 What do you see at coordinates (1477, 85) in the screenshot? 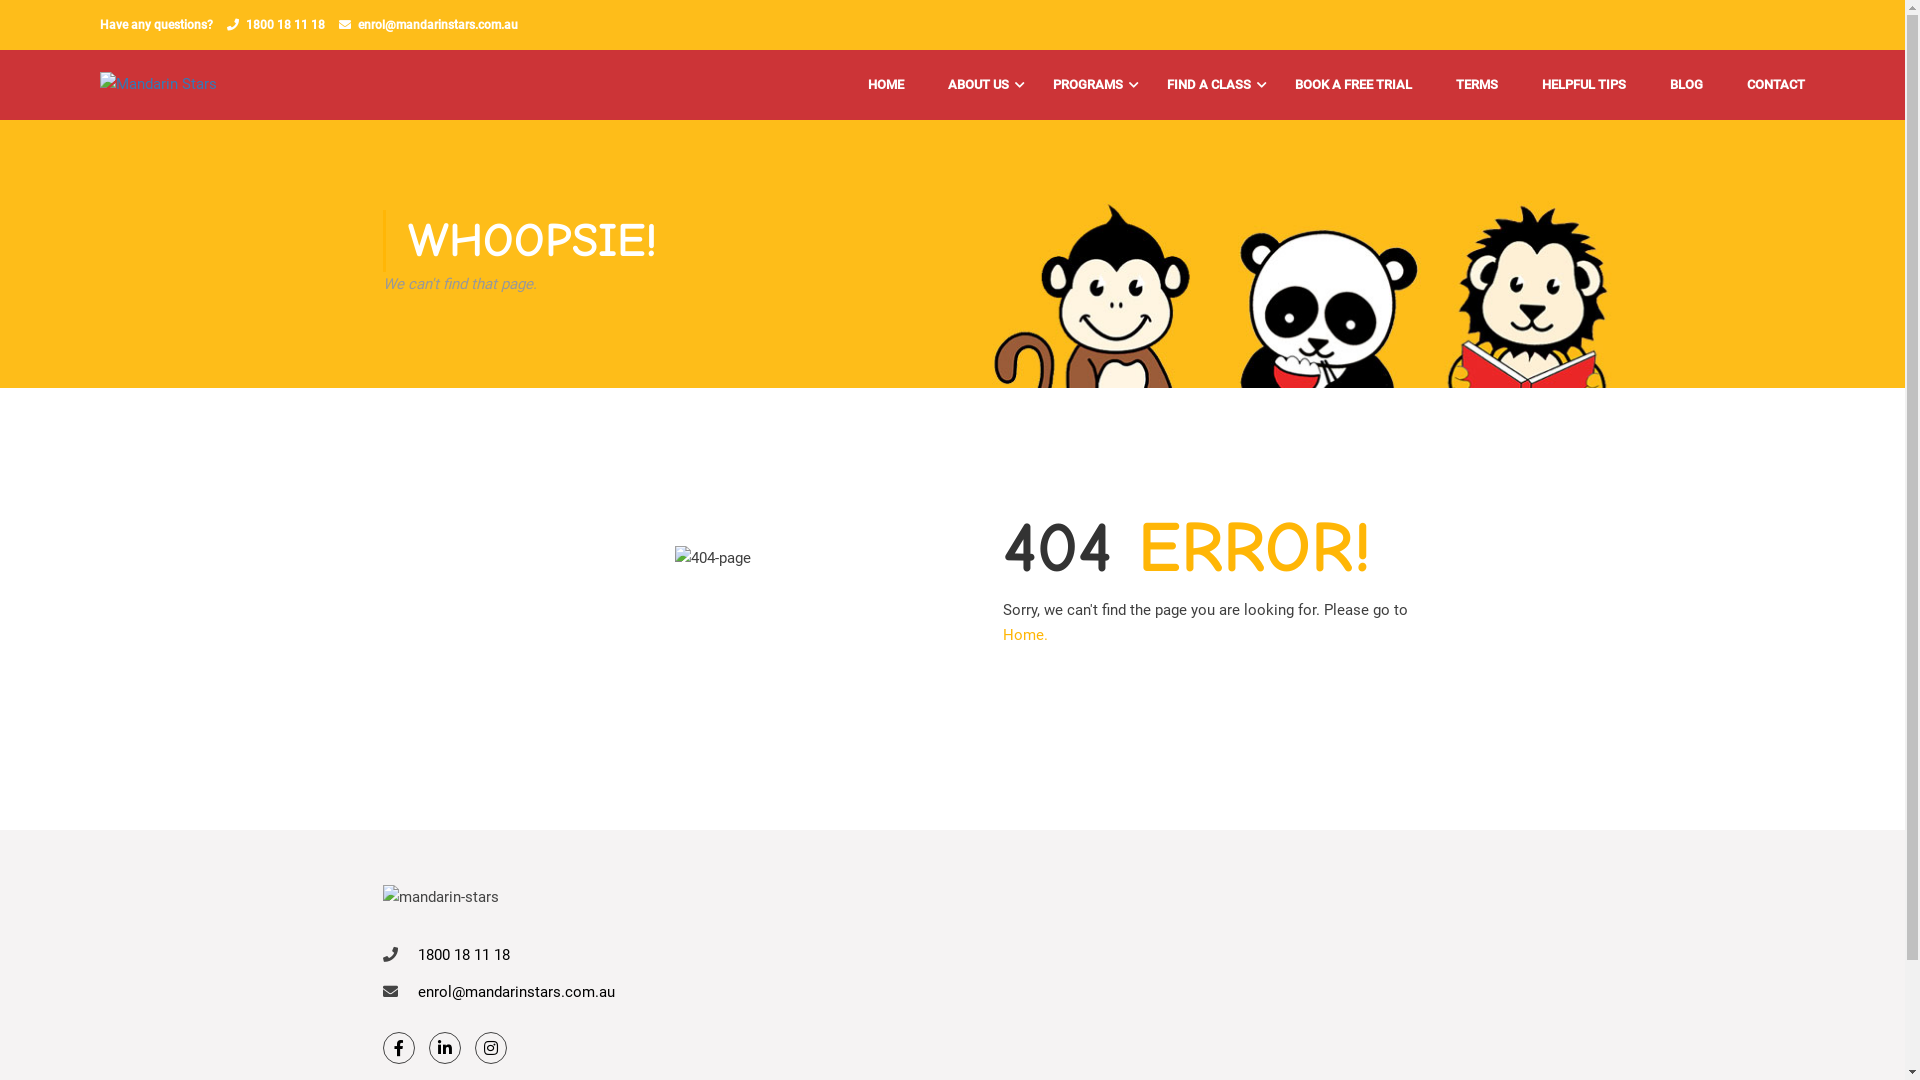
I see `TERMS` at bounding box center [1477, 85].